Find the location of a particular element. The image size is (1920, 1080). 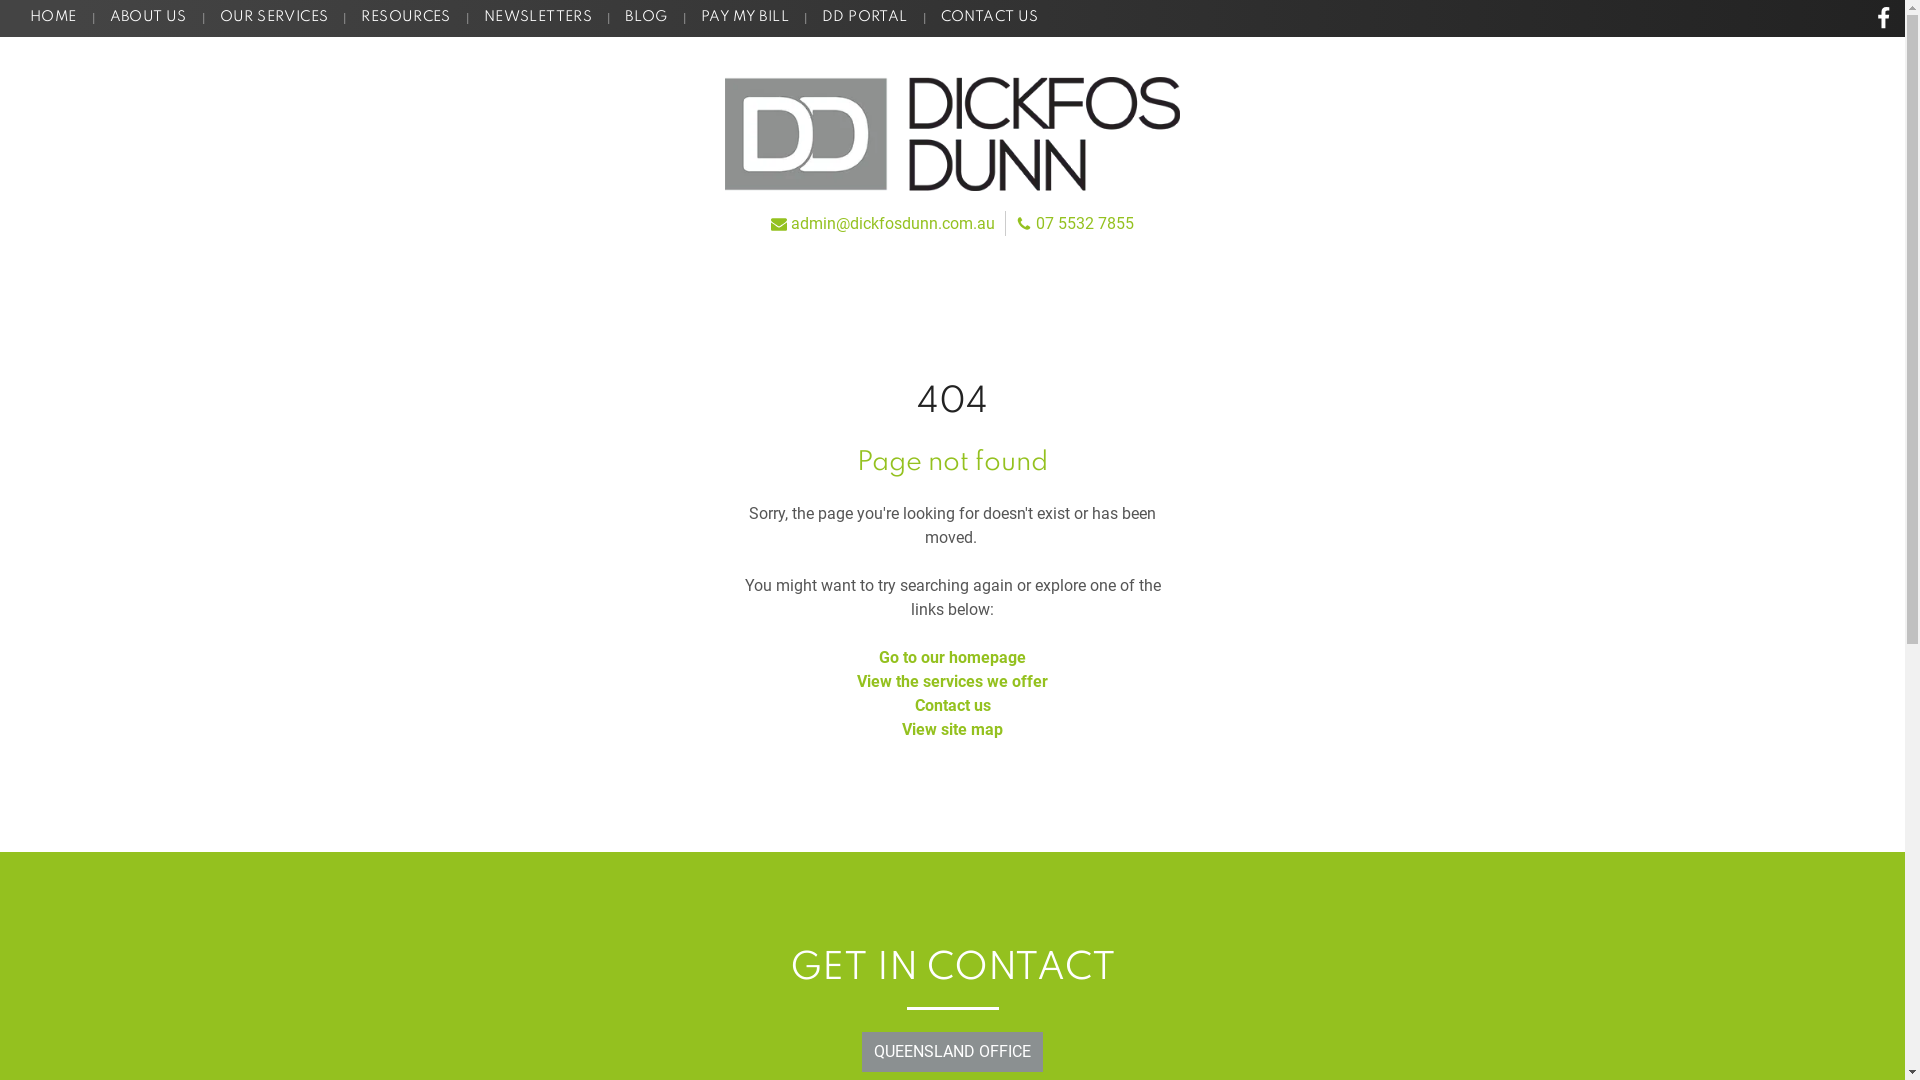

NEWSLETTERS is located at coordinates (538, 18).